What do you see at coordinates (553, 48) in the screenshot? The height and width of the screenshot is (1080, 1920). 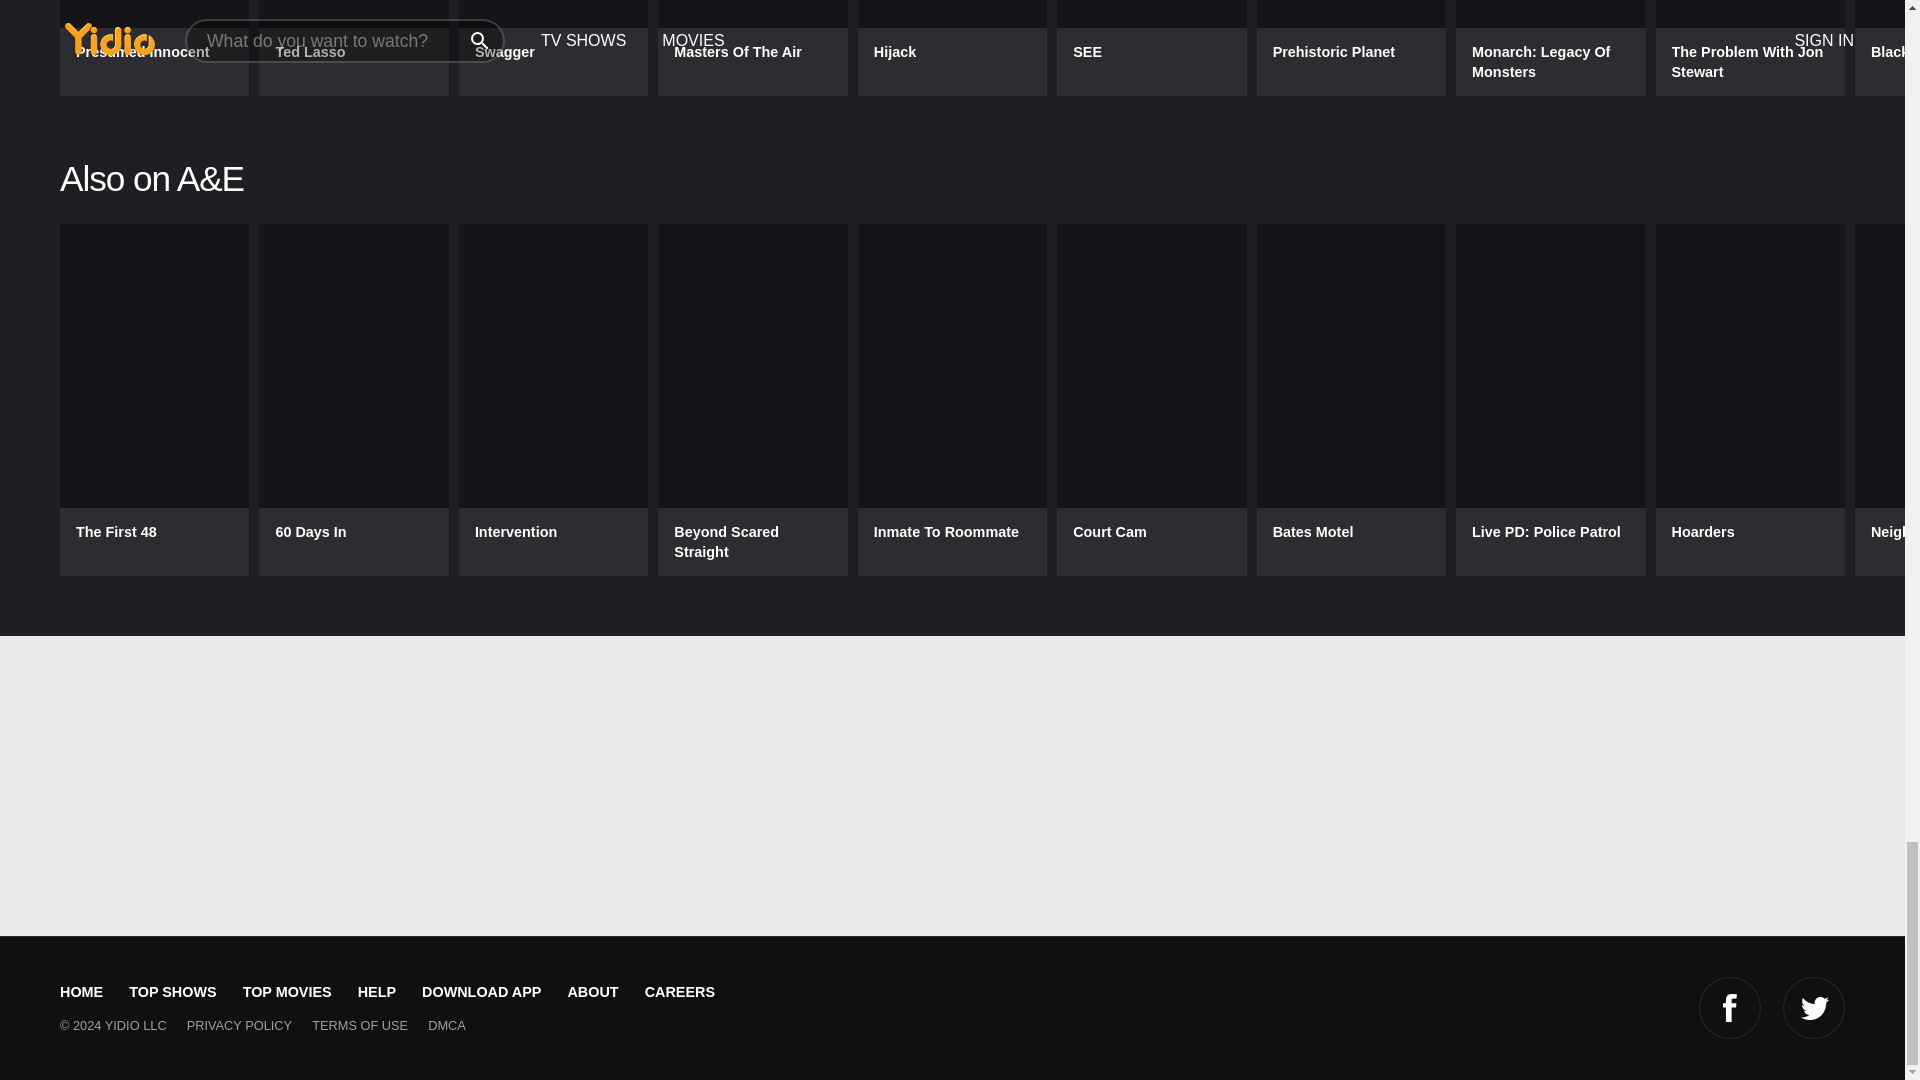 I see `Swagger` at bounding box center [553, 48].